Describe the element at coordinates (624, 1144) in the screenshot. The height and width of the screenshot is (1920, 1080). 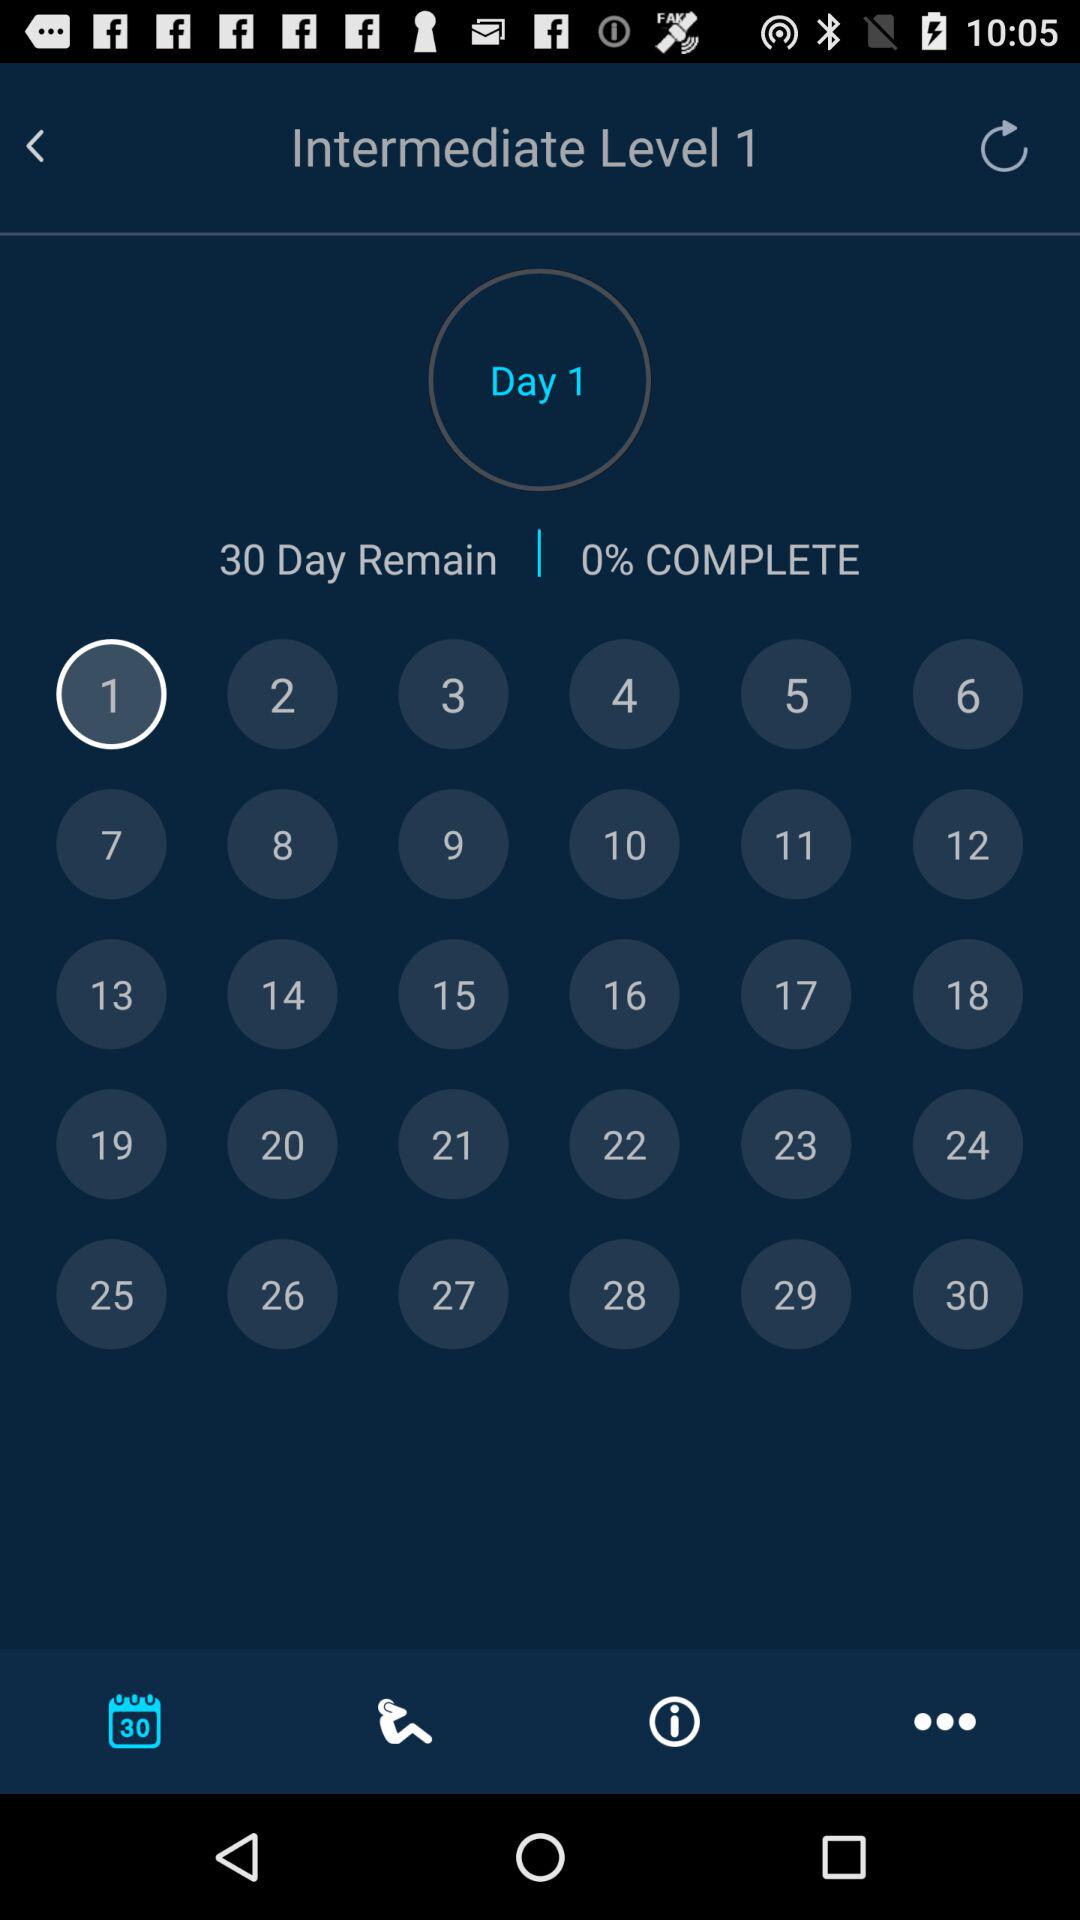
I see `select number twenty-two` at that location.